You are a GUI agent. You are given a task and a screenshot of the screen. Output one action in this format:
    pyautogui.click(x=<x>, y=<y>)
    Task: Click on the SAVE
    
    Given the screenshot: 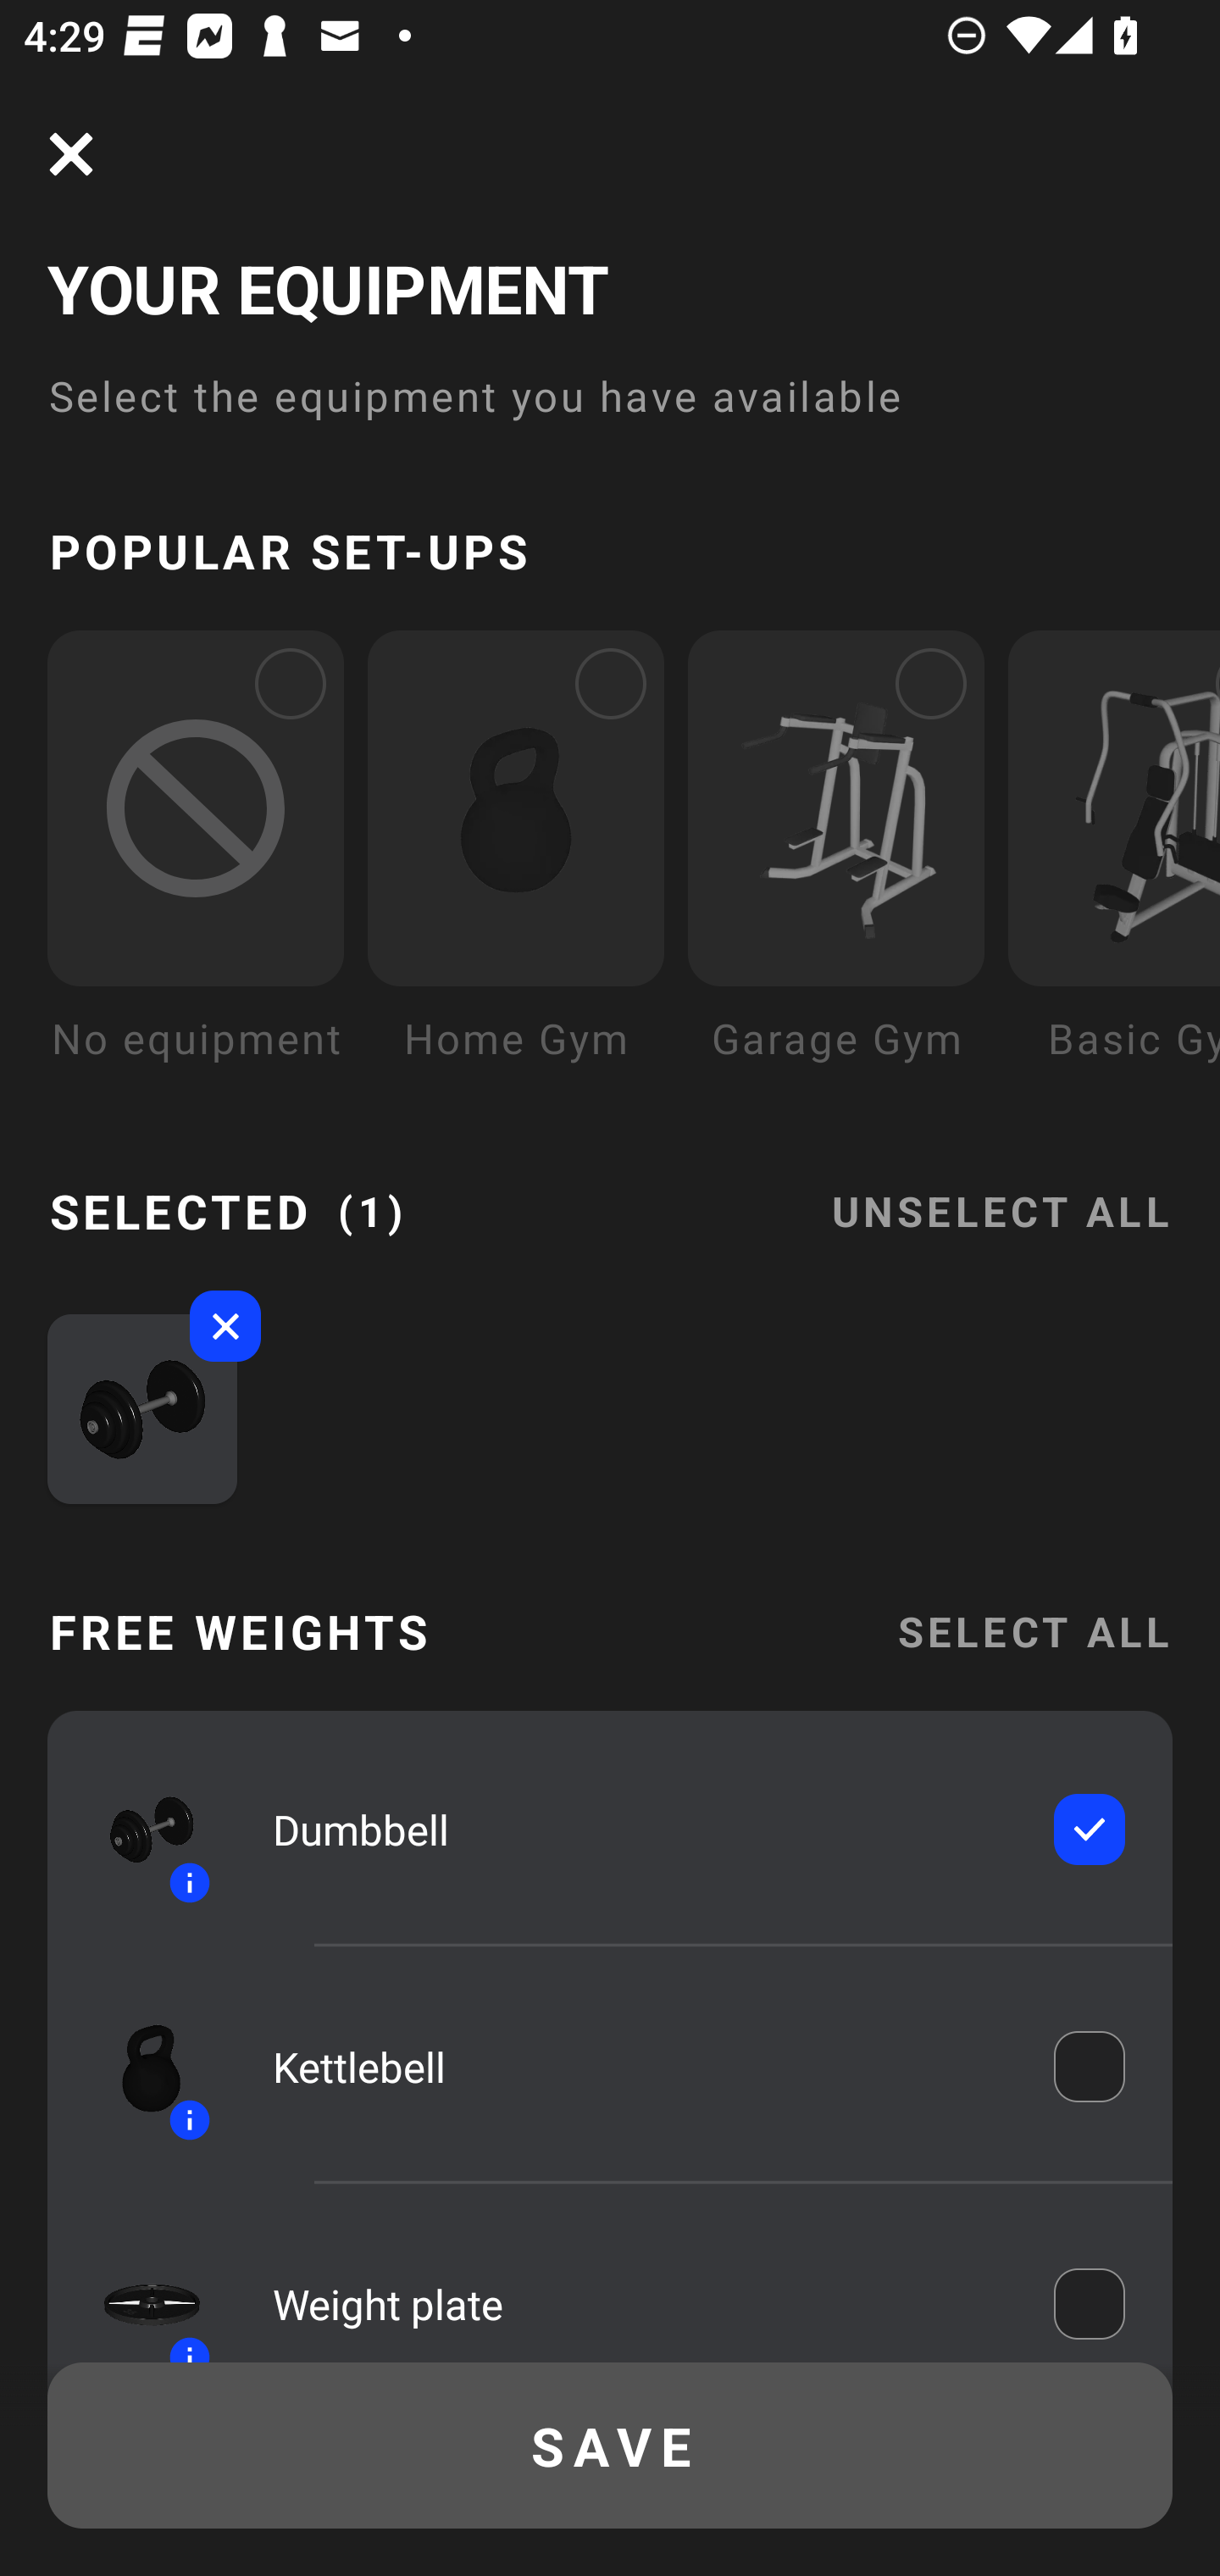 What is the action you would take?
    pyautogui.click(x=610, y=2446)
    